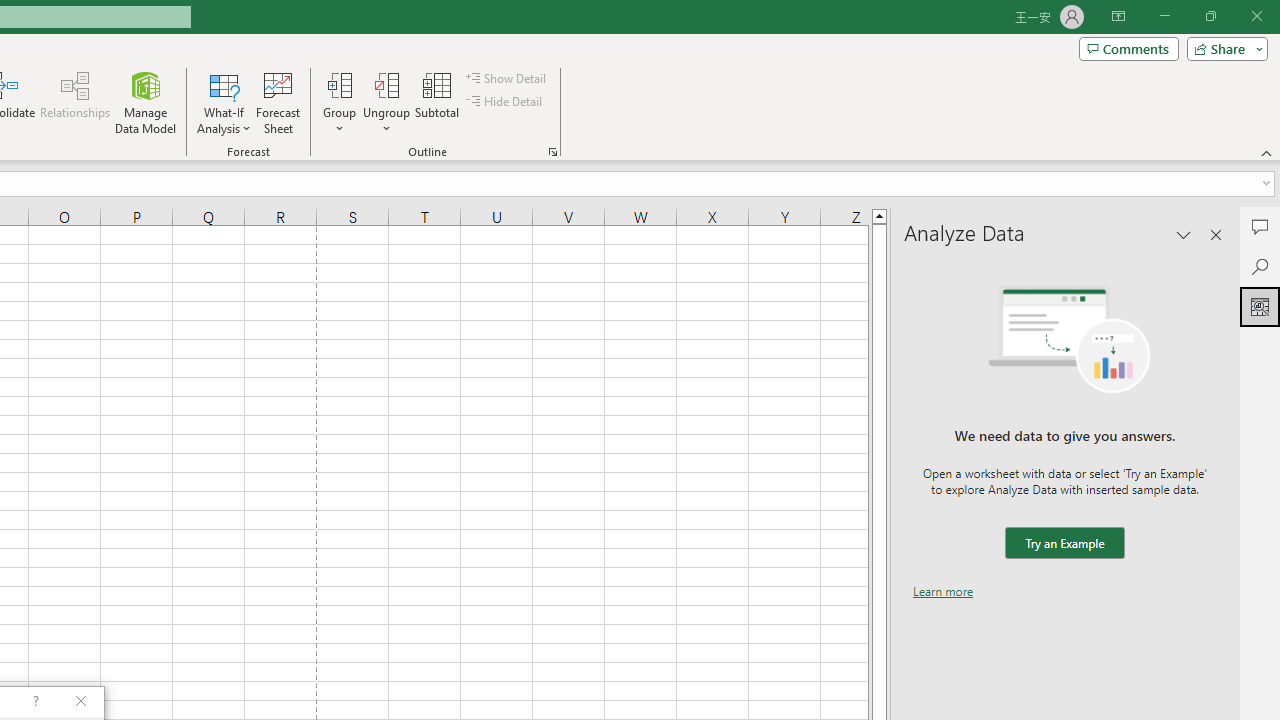 This screenshot has height=720, width=1280. What do you see at coordinates (278, 102) in the screenshot?
I see `Forecast Sheet` at bounding box center [278, 102].